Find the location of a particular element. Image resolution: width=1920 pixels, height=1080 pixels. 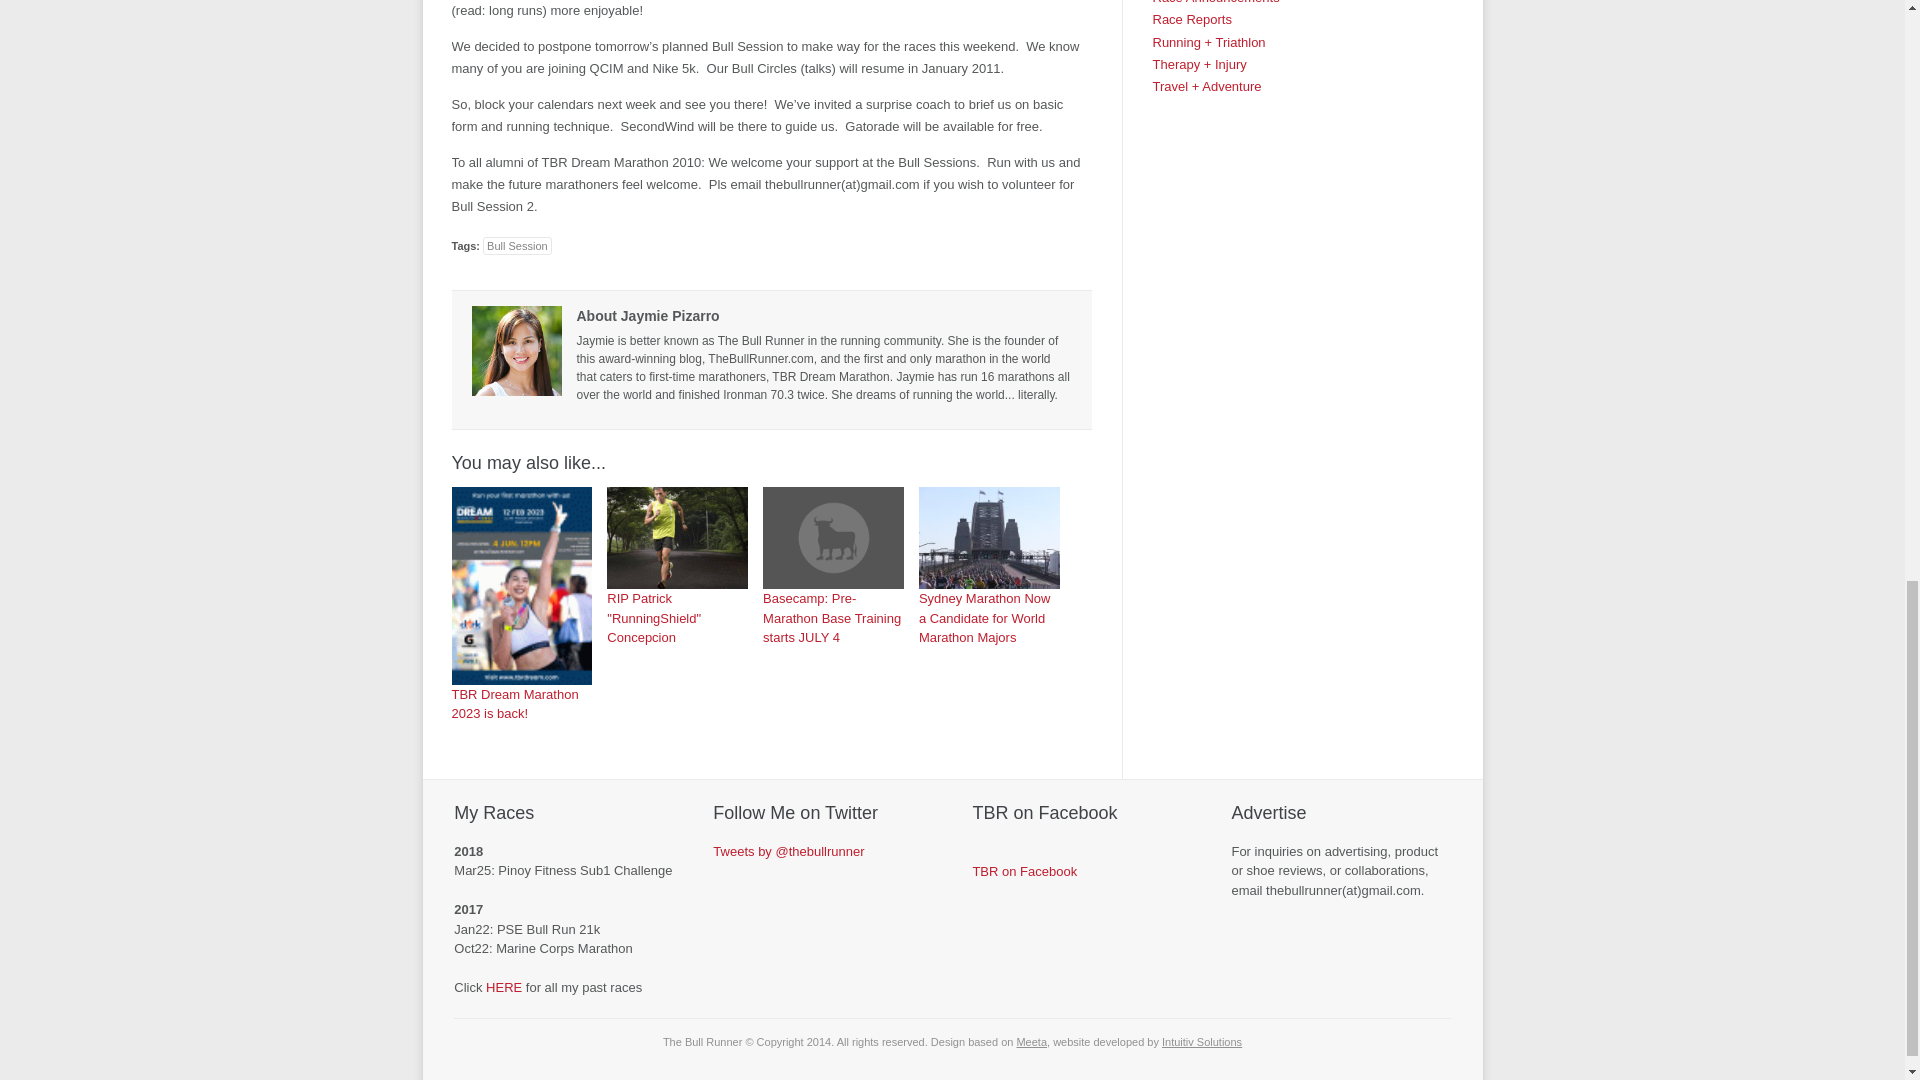

Basecamp: Pre-Marathon Base Training starts JULY 4 is located at coordinates (833, 538).